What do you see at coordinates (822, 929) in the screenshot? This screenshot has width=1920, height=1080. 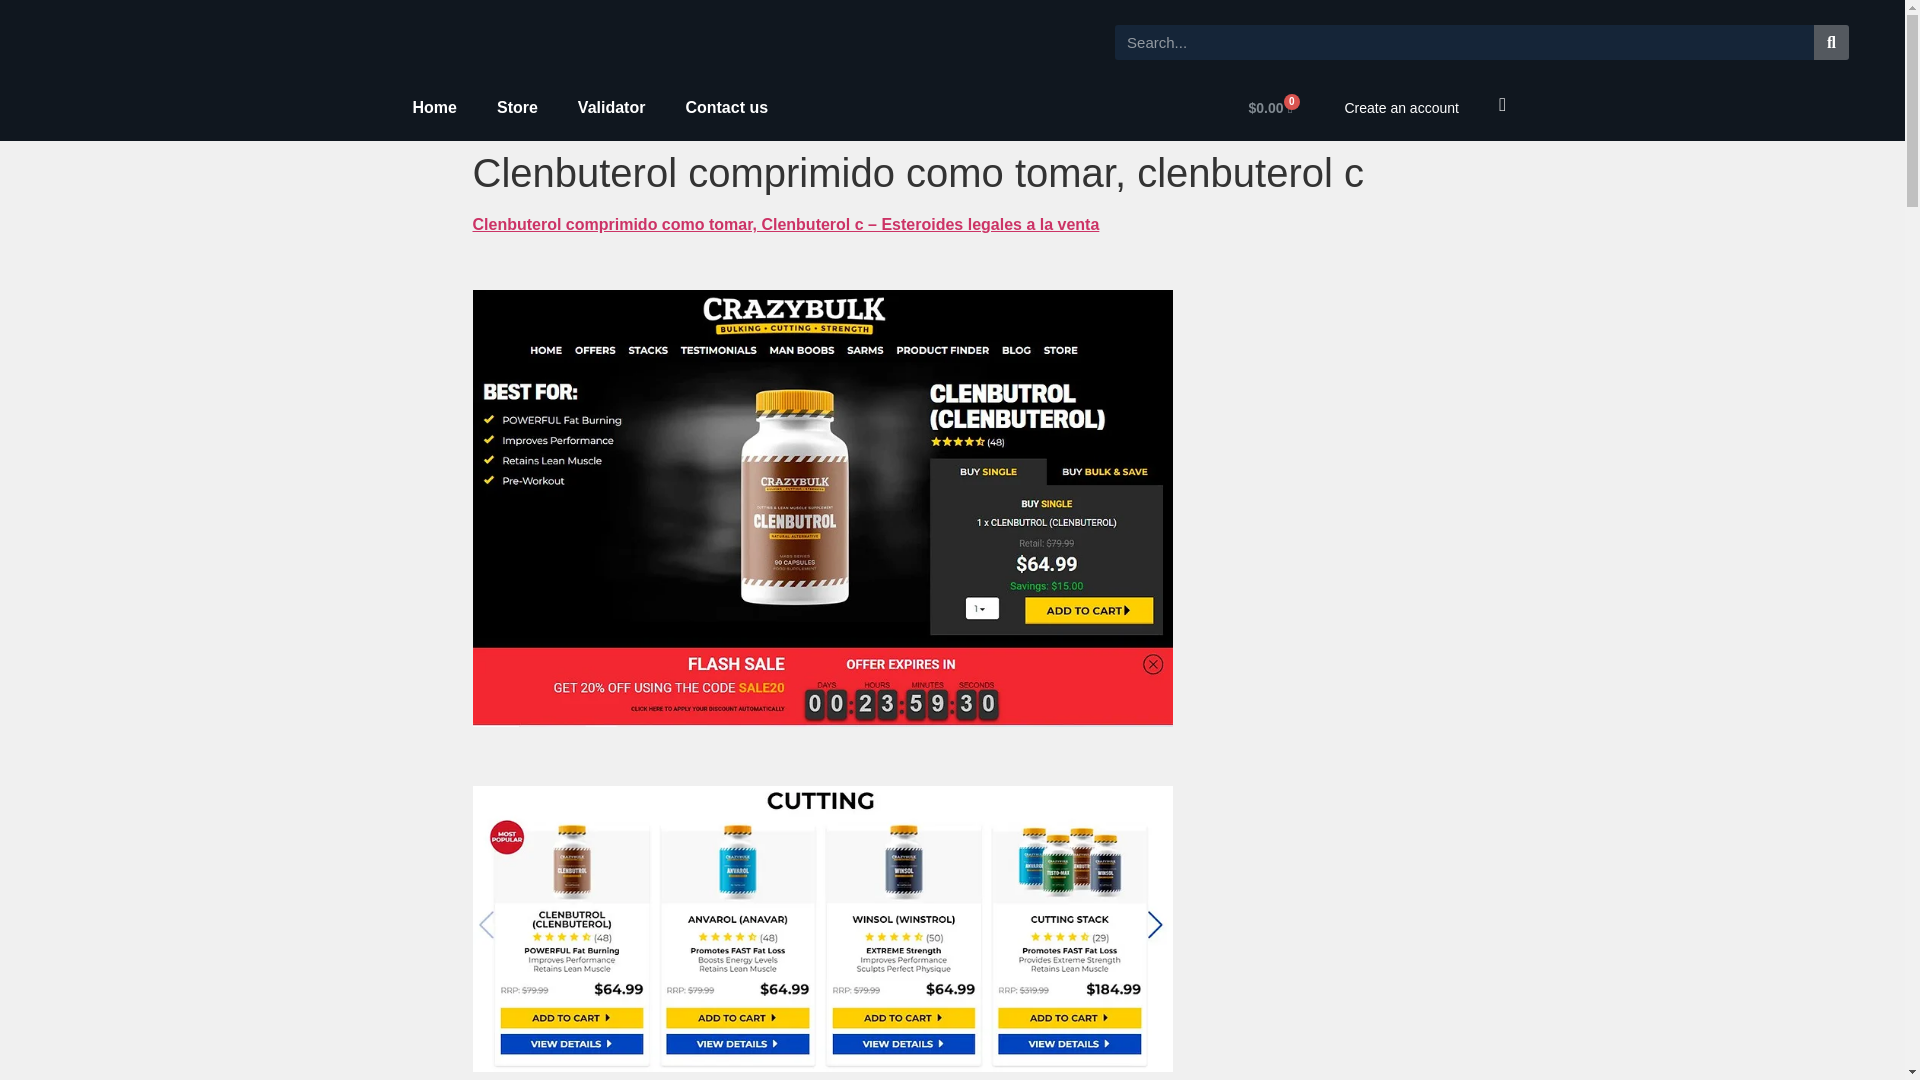 I see `Clenbuterol comprimido como tomar` at bounding box center [822, 929].